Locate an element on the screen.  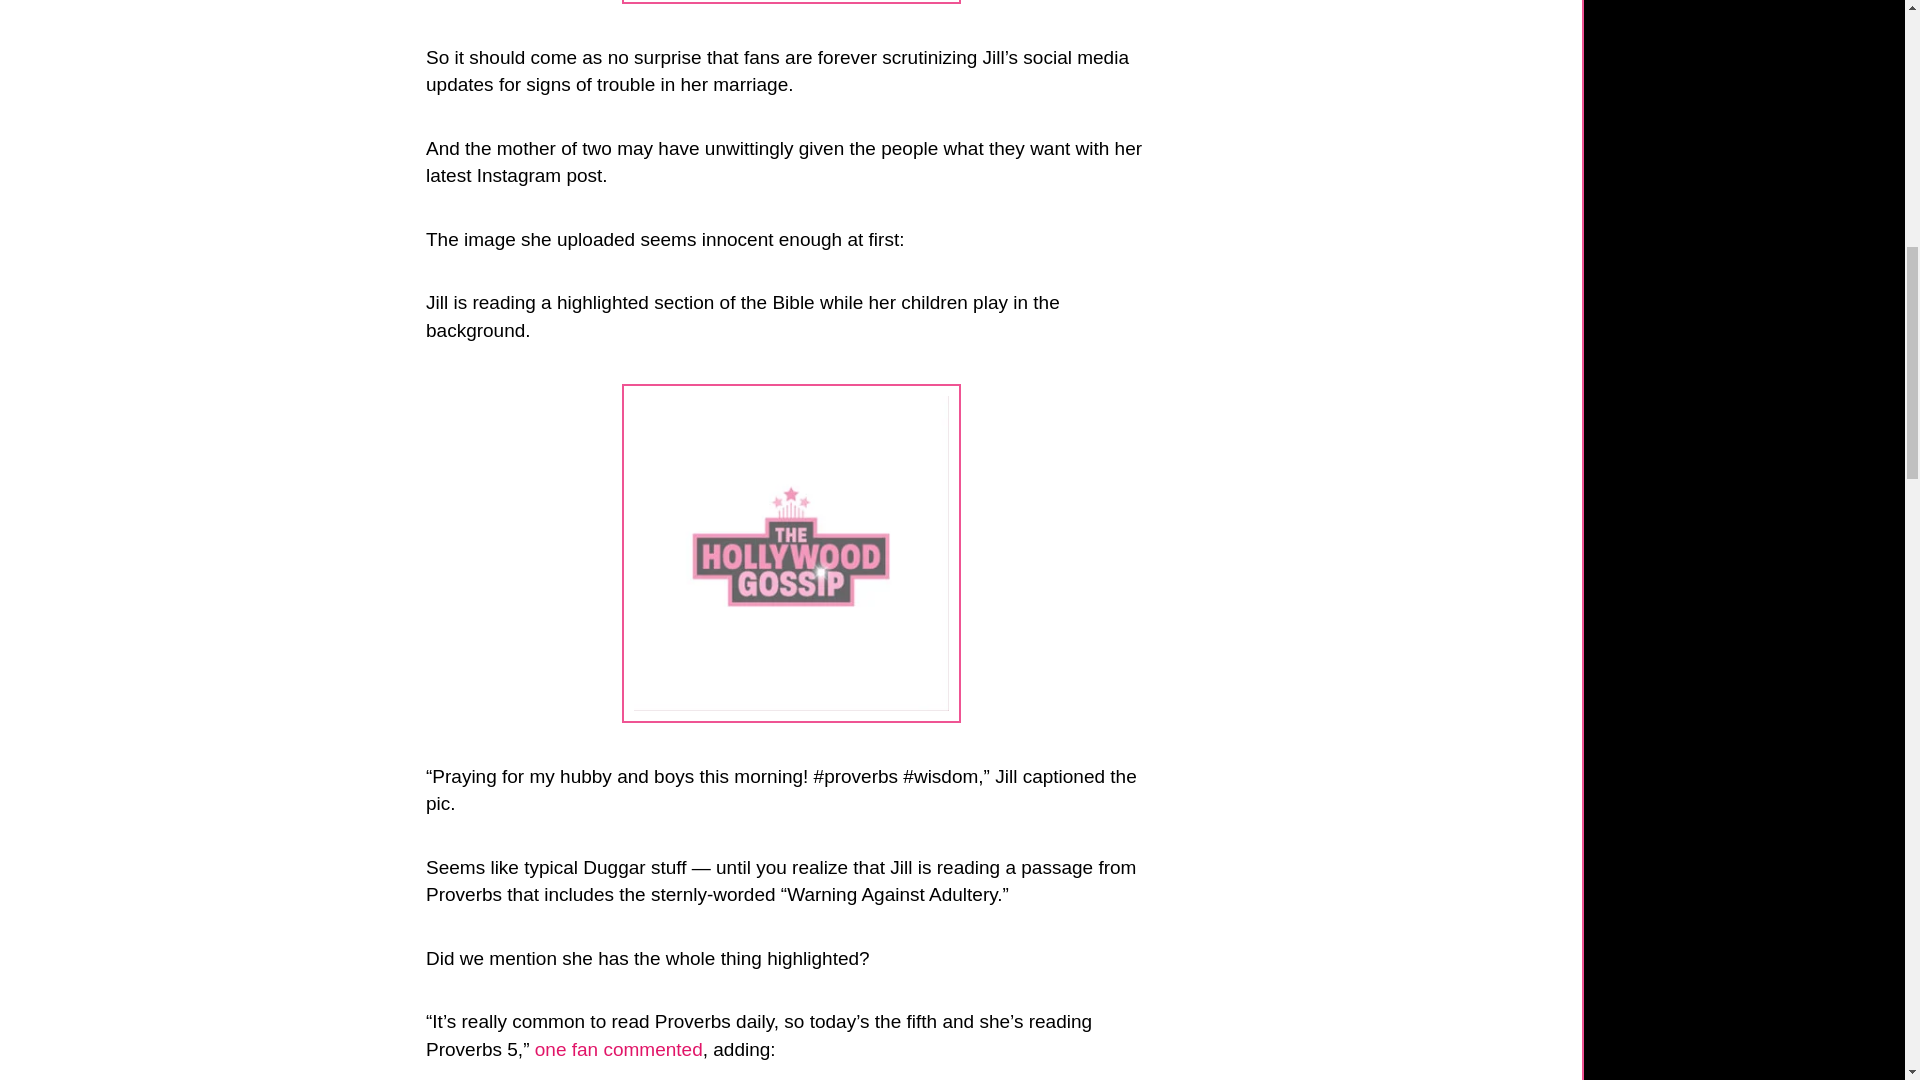
one fan commented is located at coordinates (618, 1048).